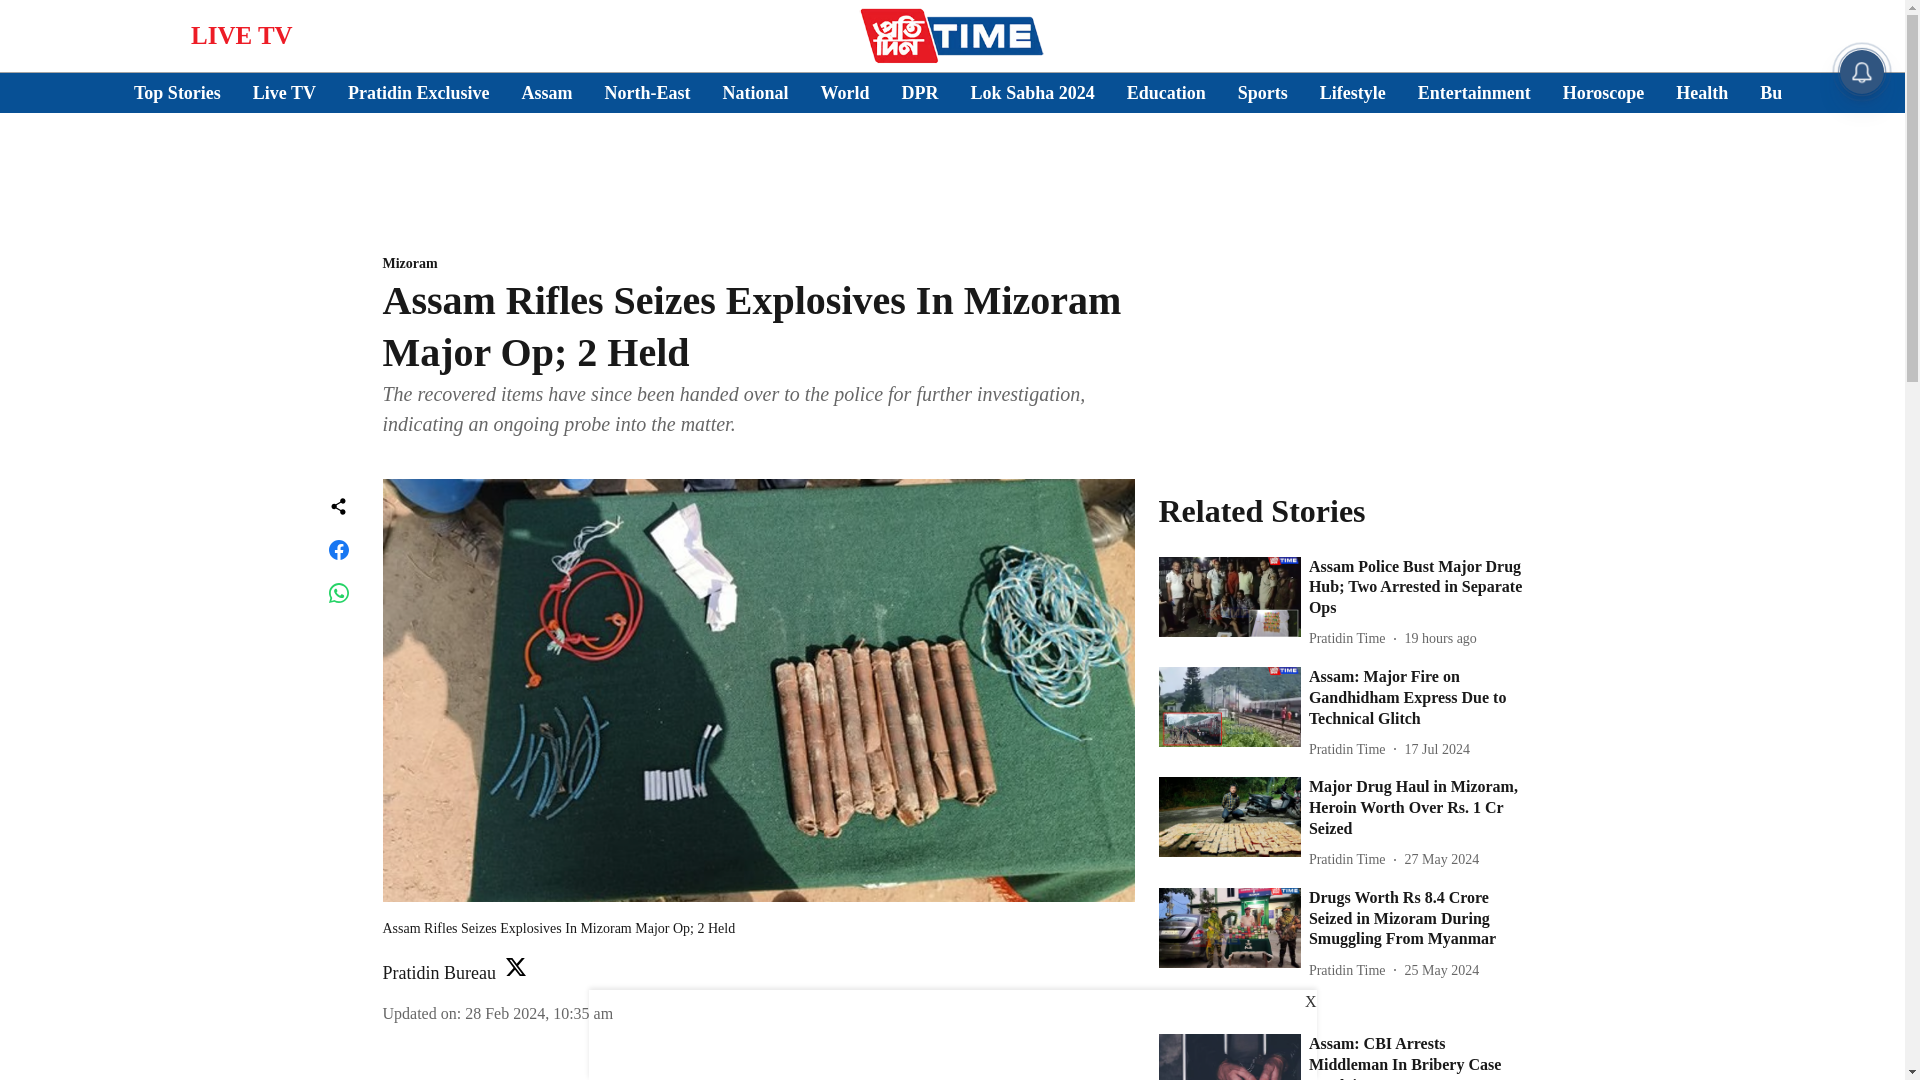  I want to click on Education, so click(1166, 92).